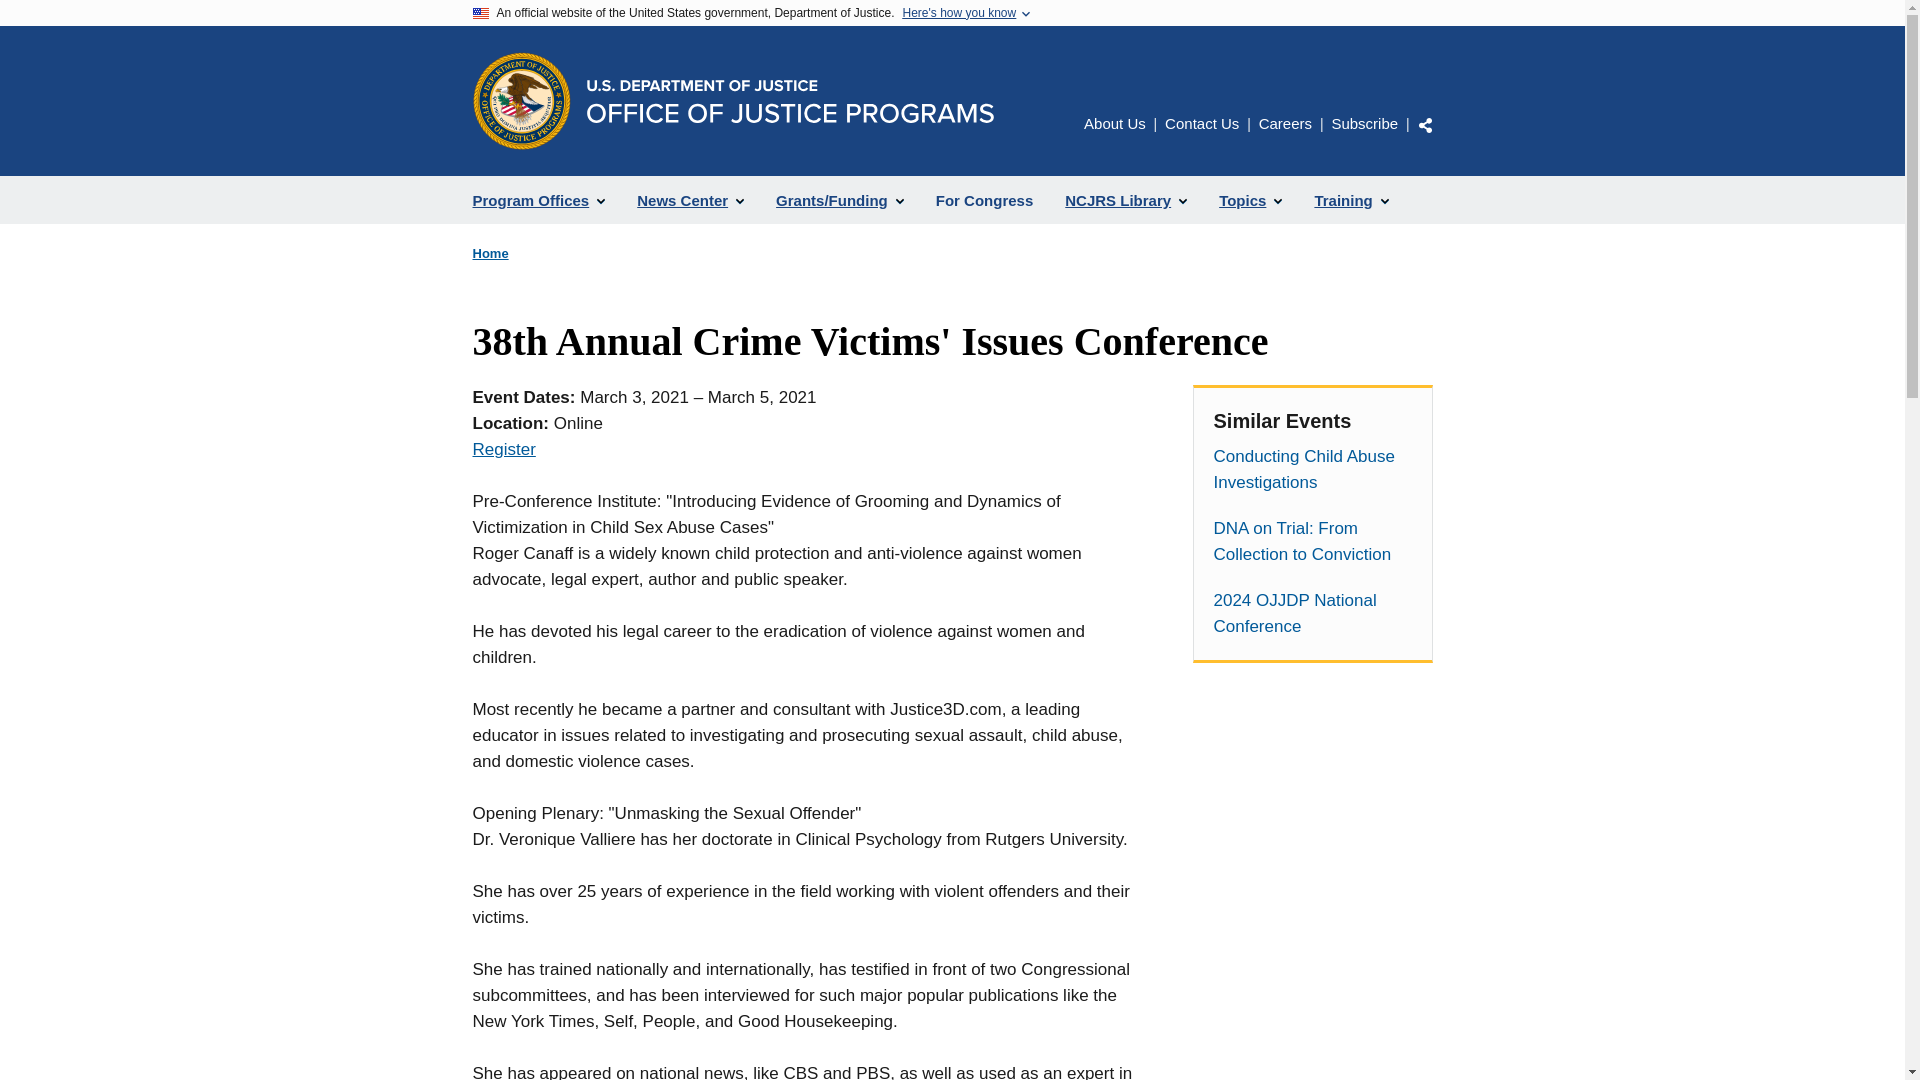 The width and height of the screenshot is (1920, 1080). What do you see at coordinates (1364, 122) in the screenshot?
I see `Subscribe` at bounding box center [1364, 122].